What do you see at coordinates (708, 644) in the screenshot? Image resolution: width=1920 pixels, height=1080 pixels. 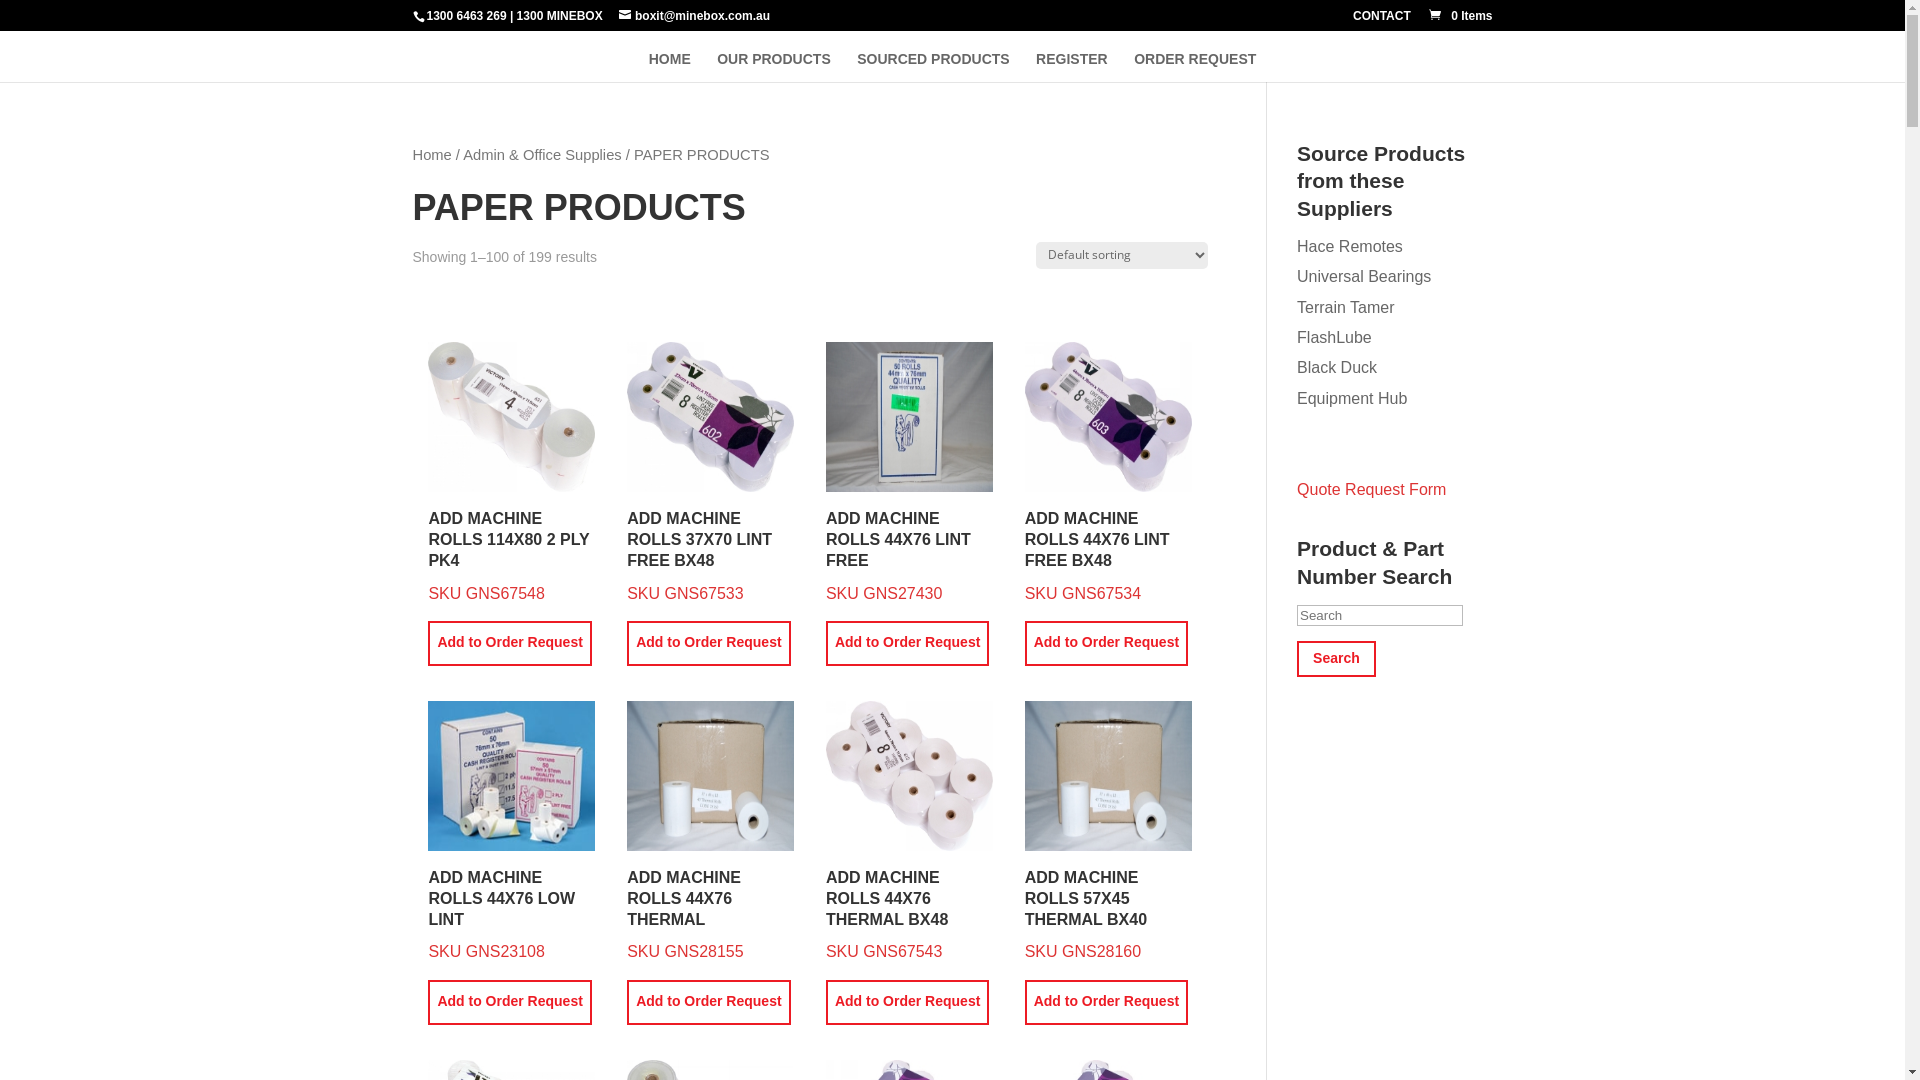 I see `Add to Order Request` at bounding box center [708, 644].